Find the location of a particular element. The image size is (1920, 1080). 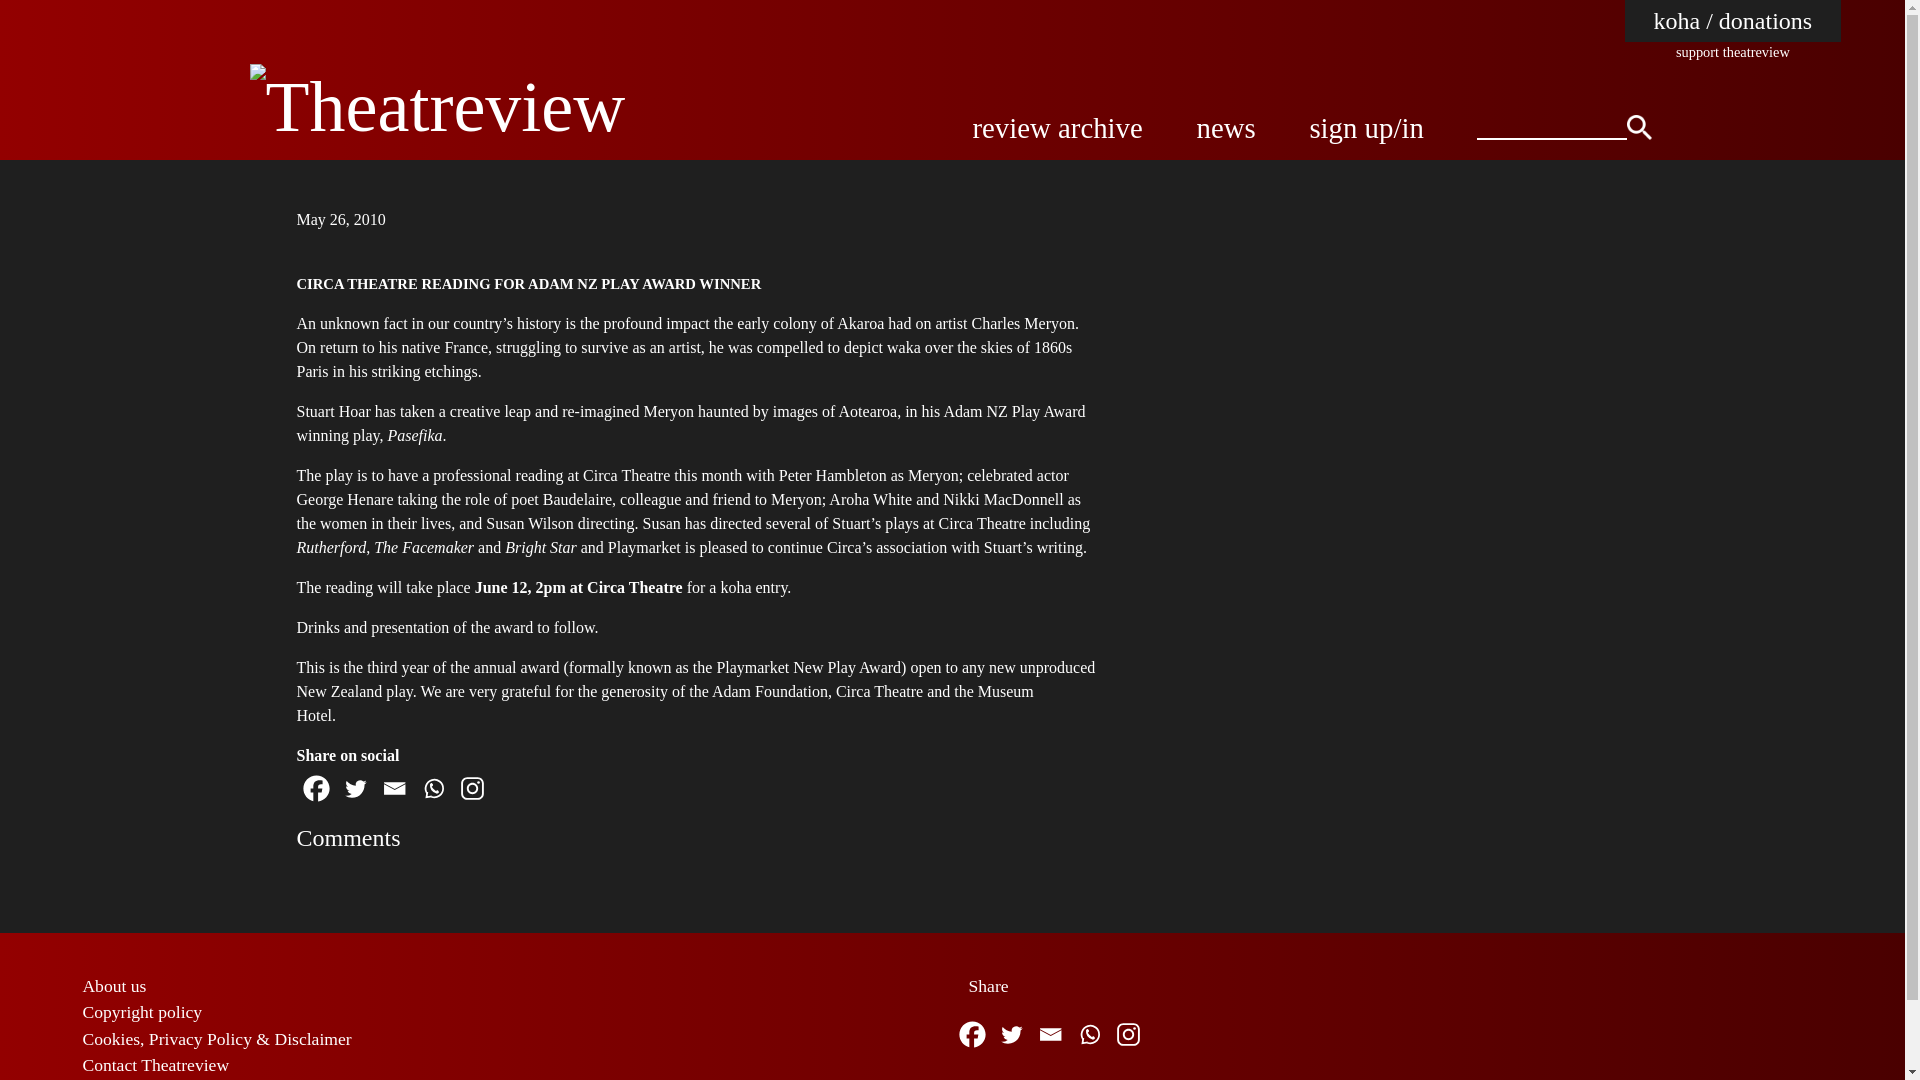

Copyright policy is located at coordinates (142, 1012).